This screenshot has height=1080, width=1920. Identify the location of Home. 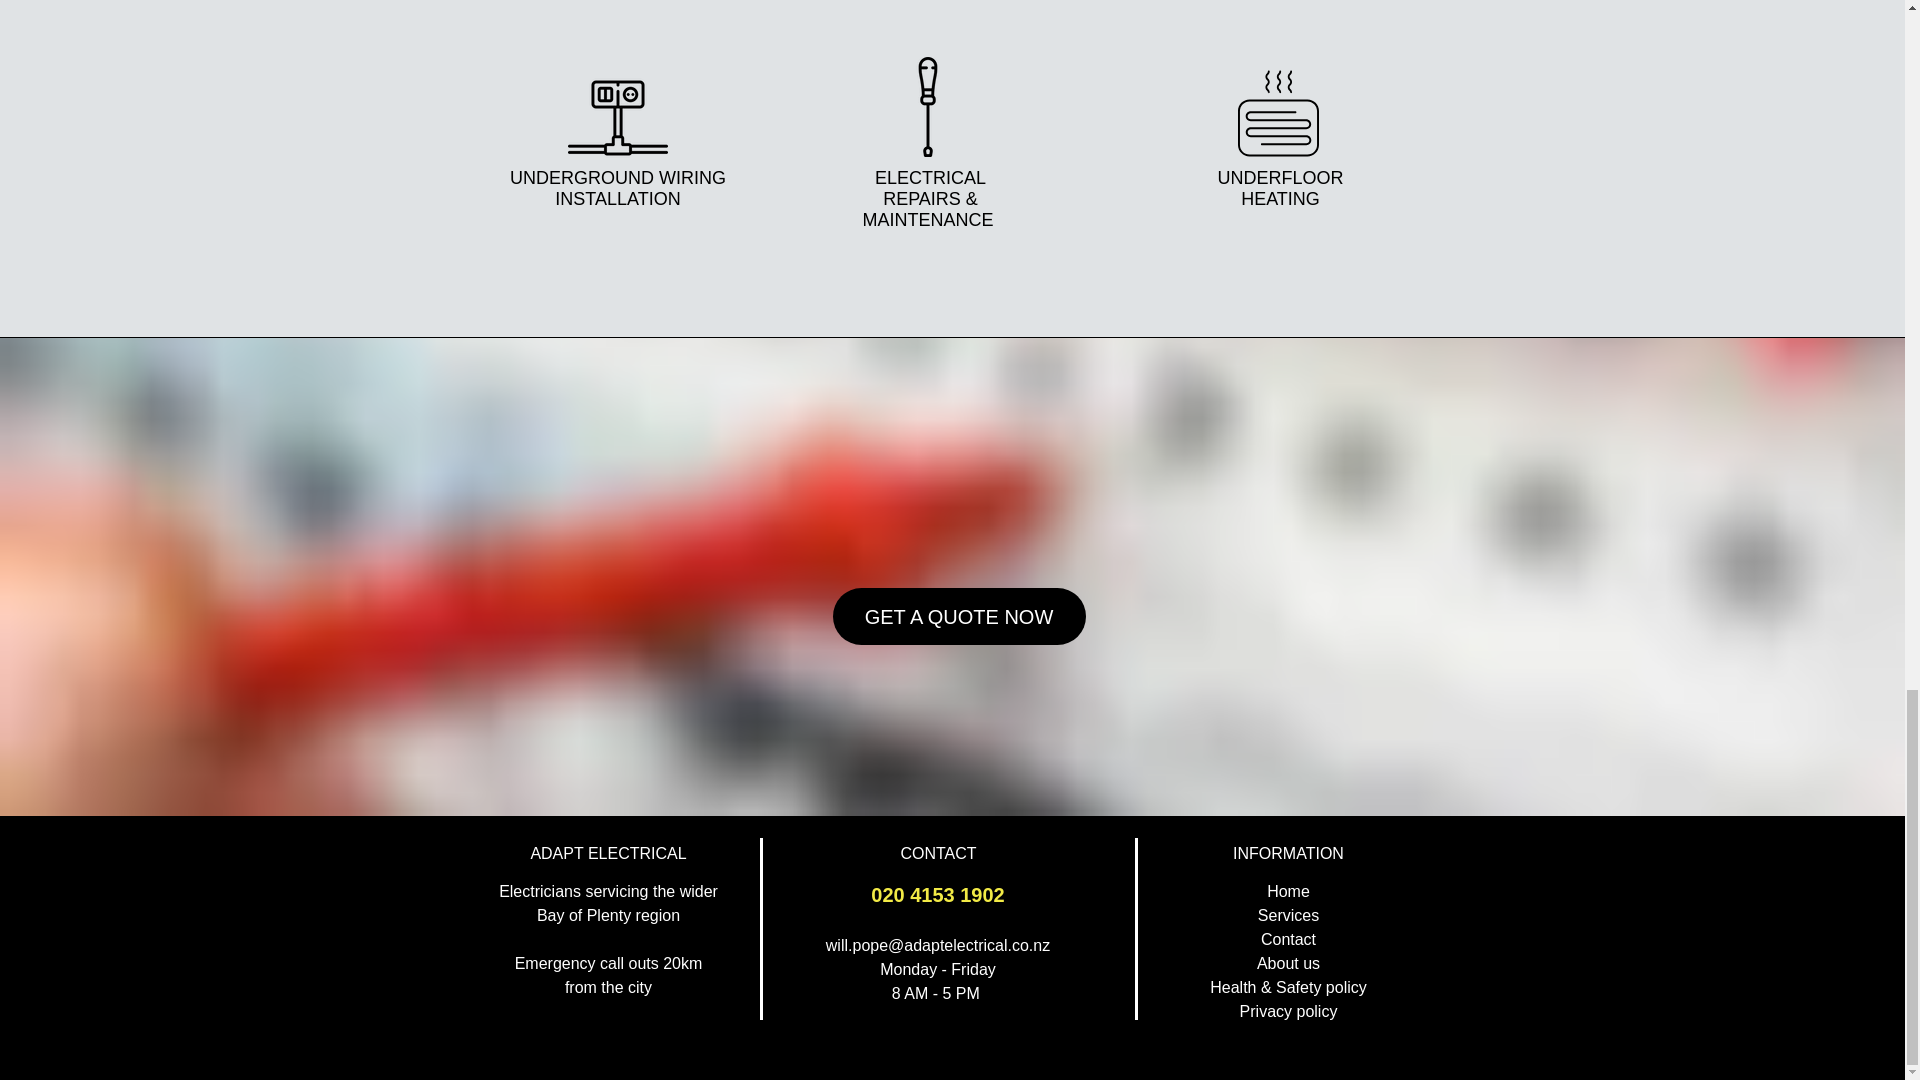
(1288, 891).